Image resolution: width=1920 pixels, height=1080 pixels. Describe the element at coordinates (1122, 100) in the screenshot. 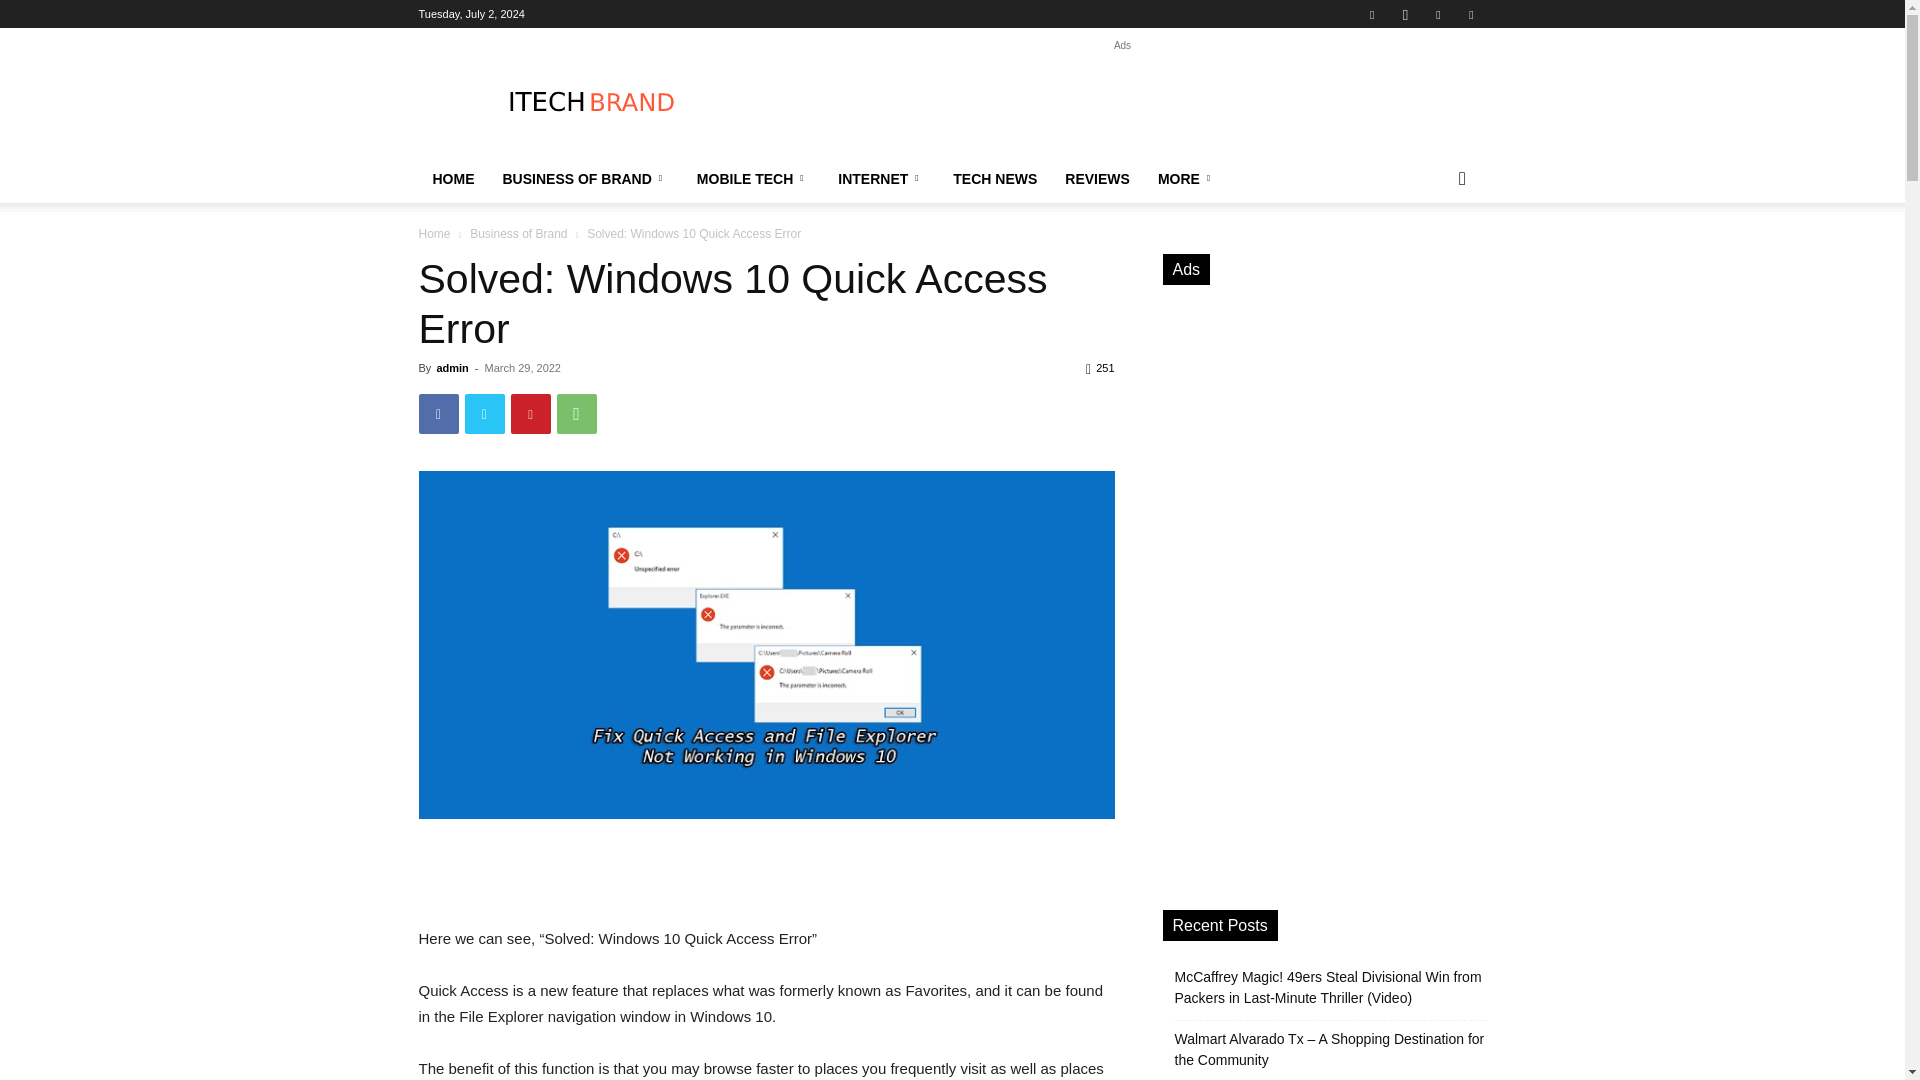

I see `Advertisement` at that location.